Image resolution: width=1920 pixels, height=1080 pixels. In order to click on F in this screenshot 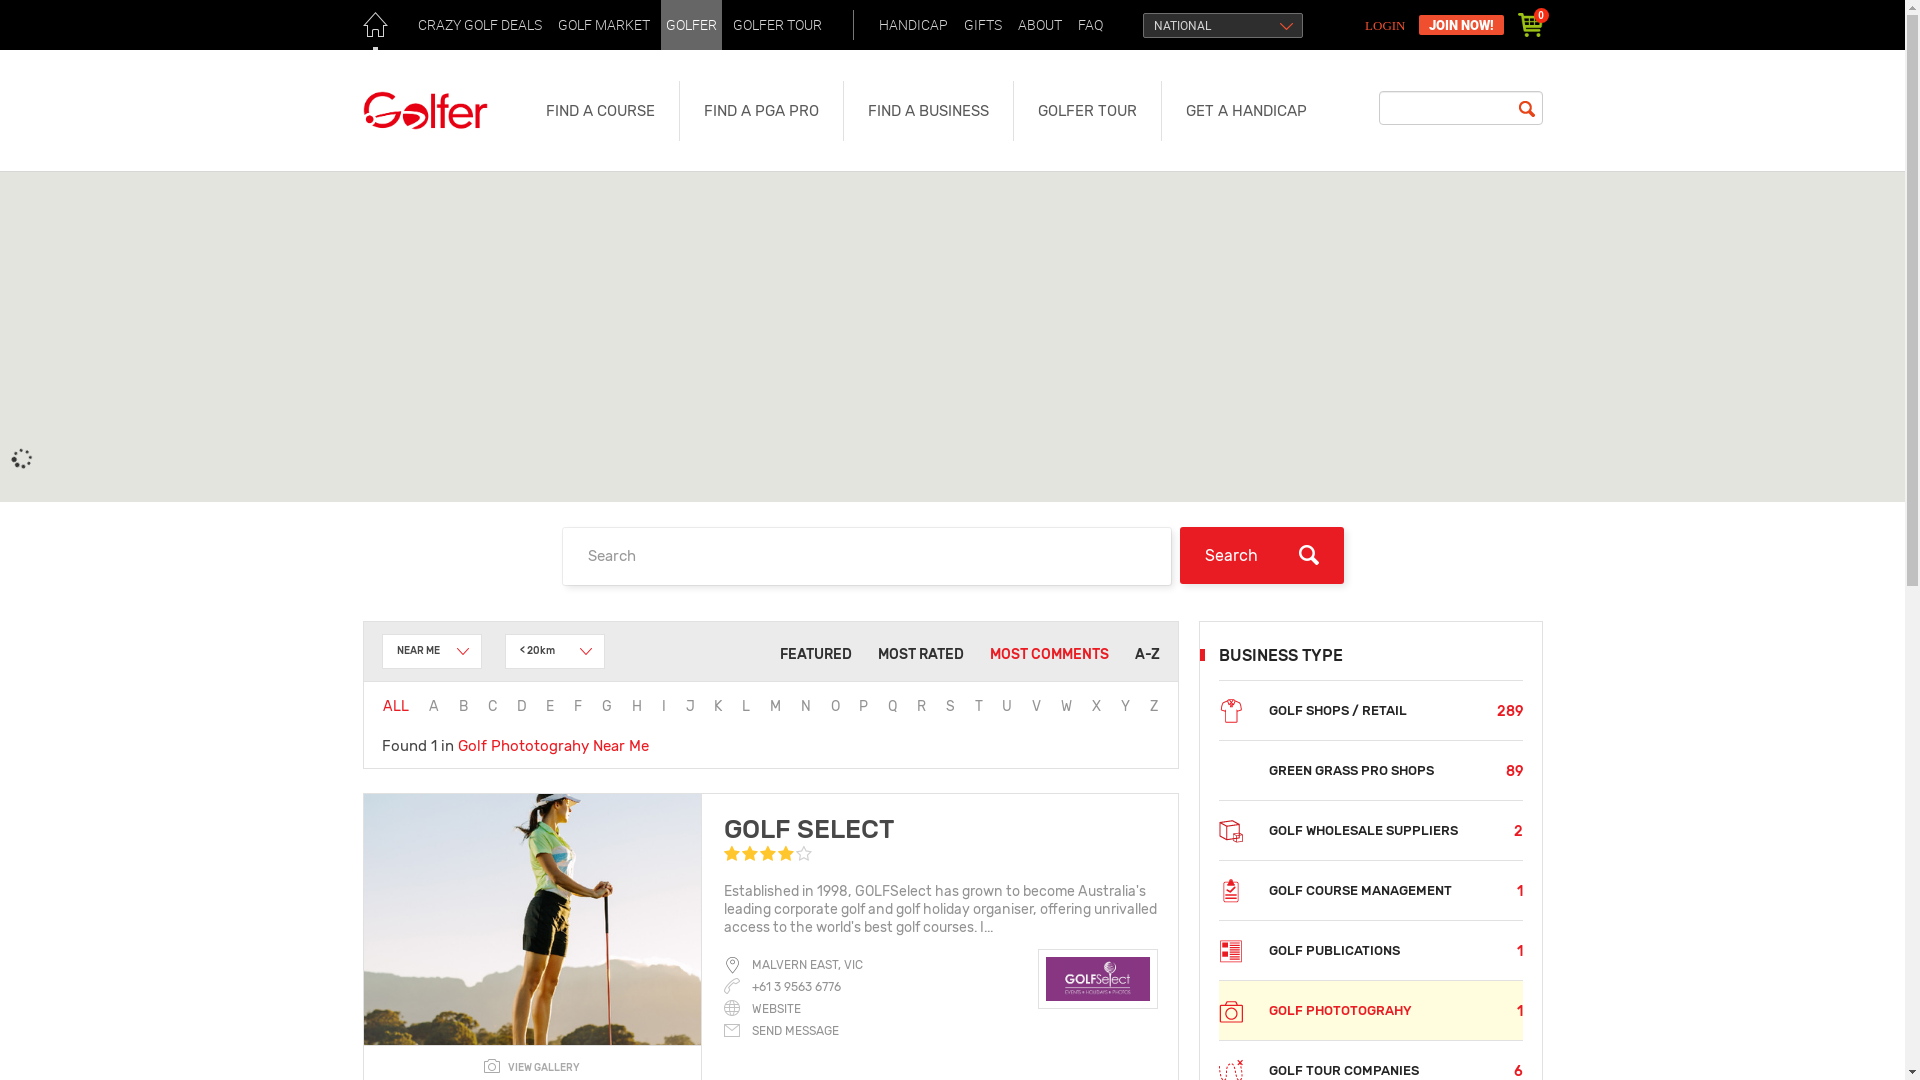, I will do `click(578, 706)`.